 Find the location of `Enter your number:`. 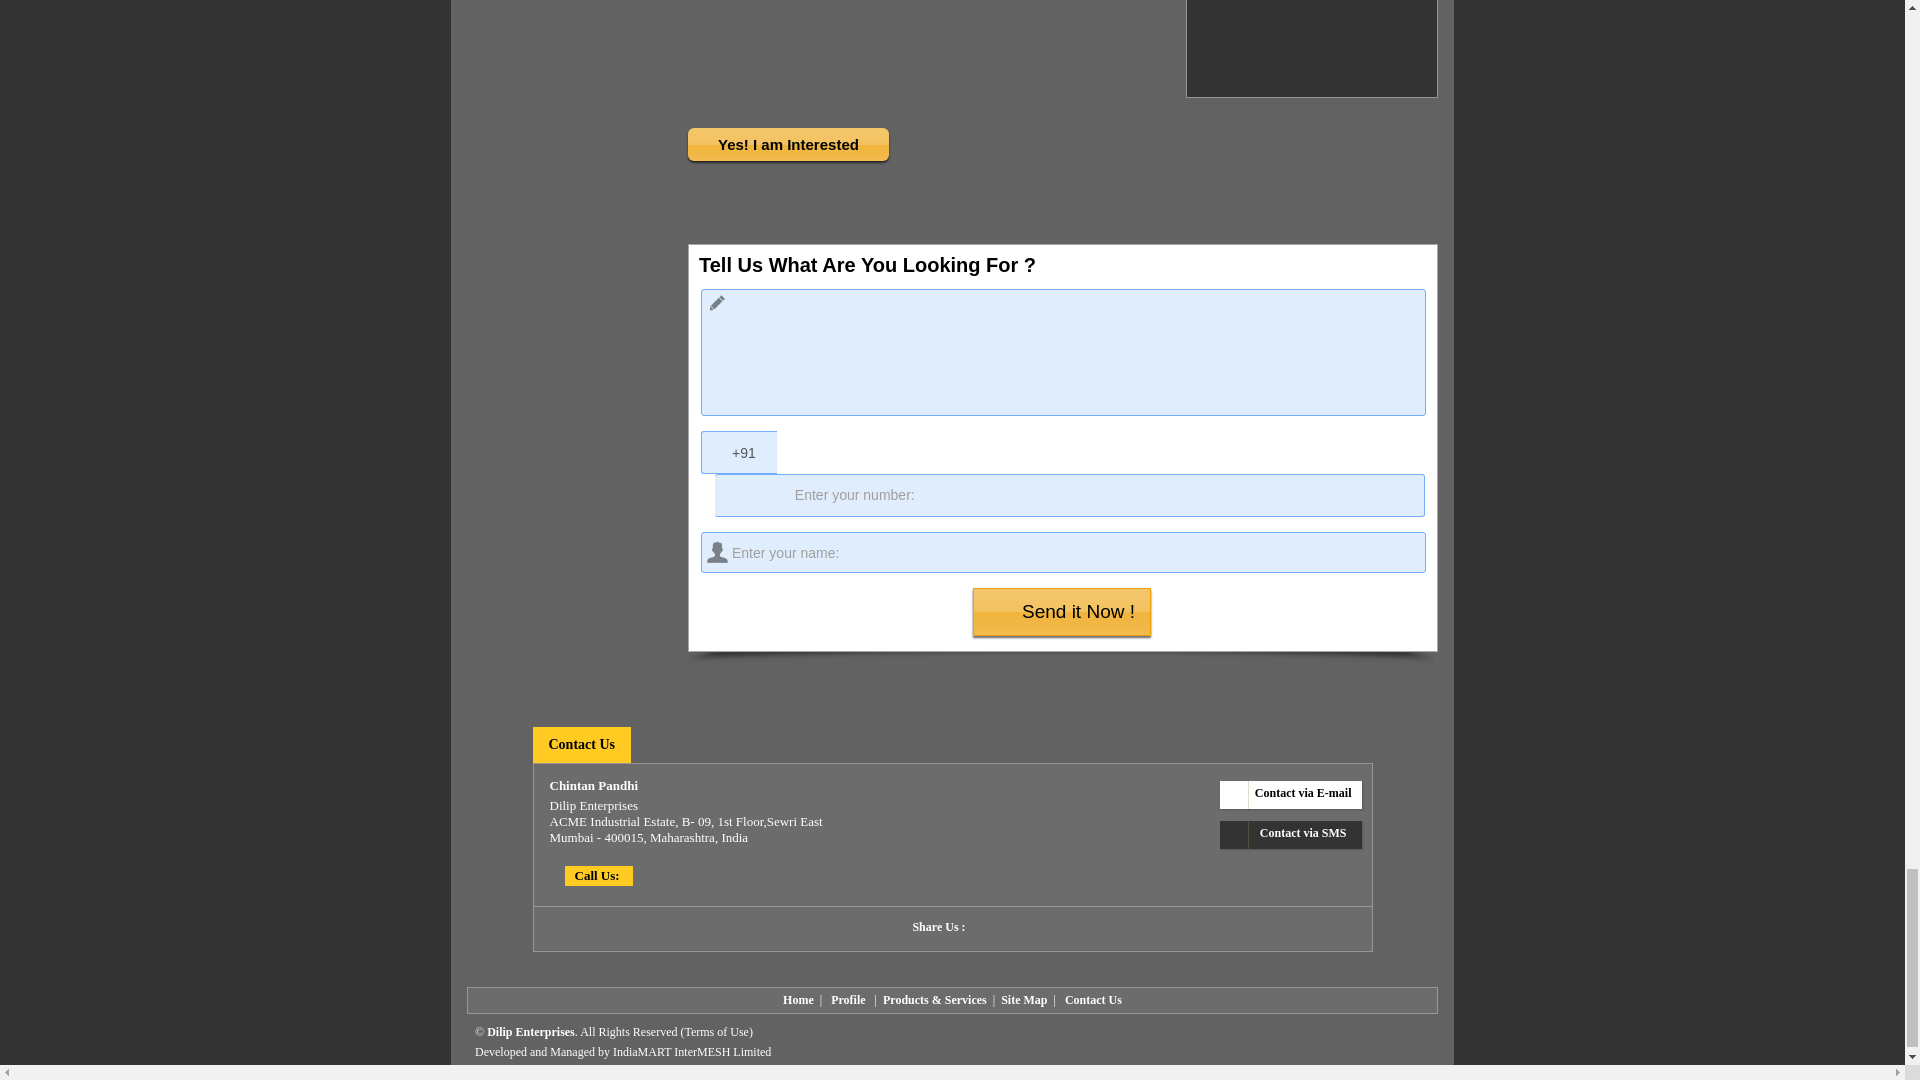

Enter your number: is located at coordinates (1069, 496).